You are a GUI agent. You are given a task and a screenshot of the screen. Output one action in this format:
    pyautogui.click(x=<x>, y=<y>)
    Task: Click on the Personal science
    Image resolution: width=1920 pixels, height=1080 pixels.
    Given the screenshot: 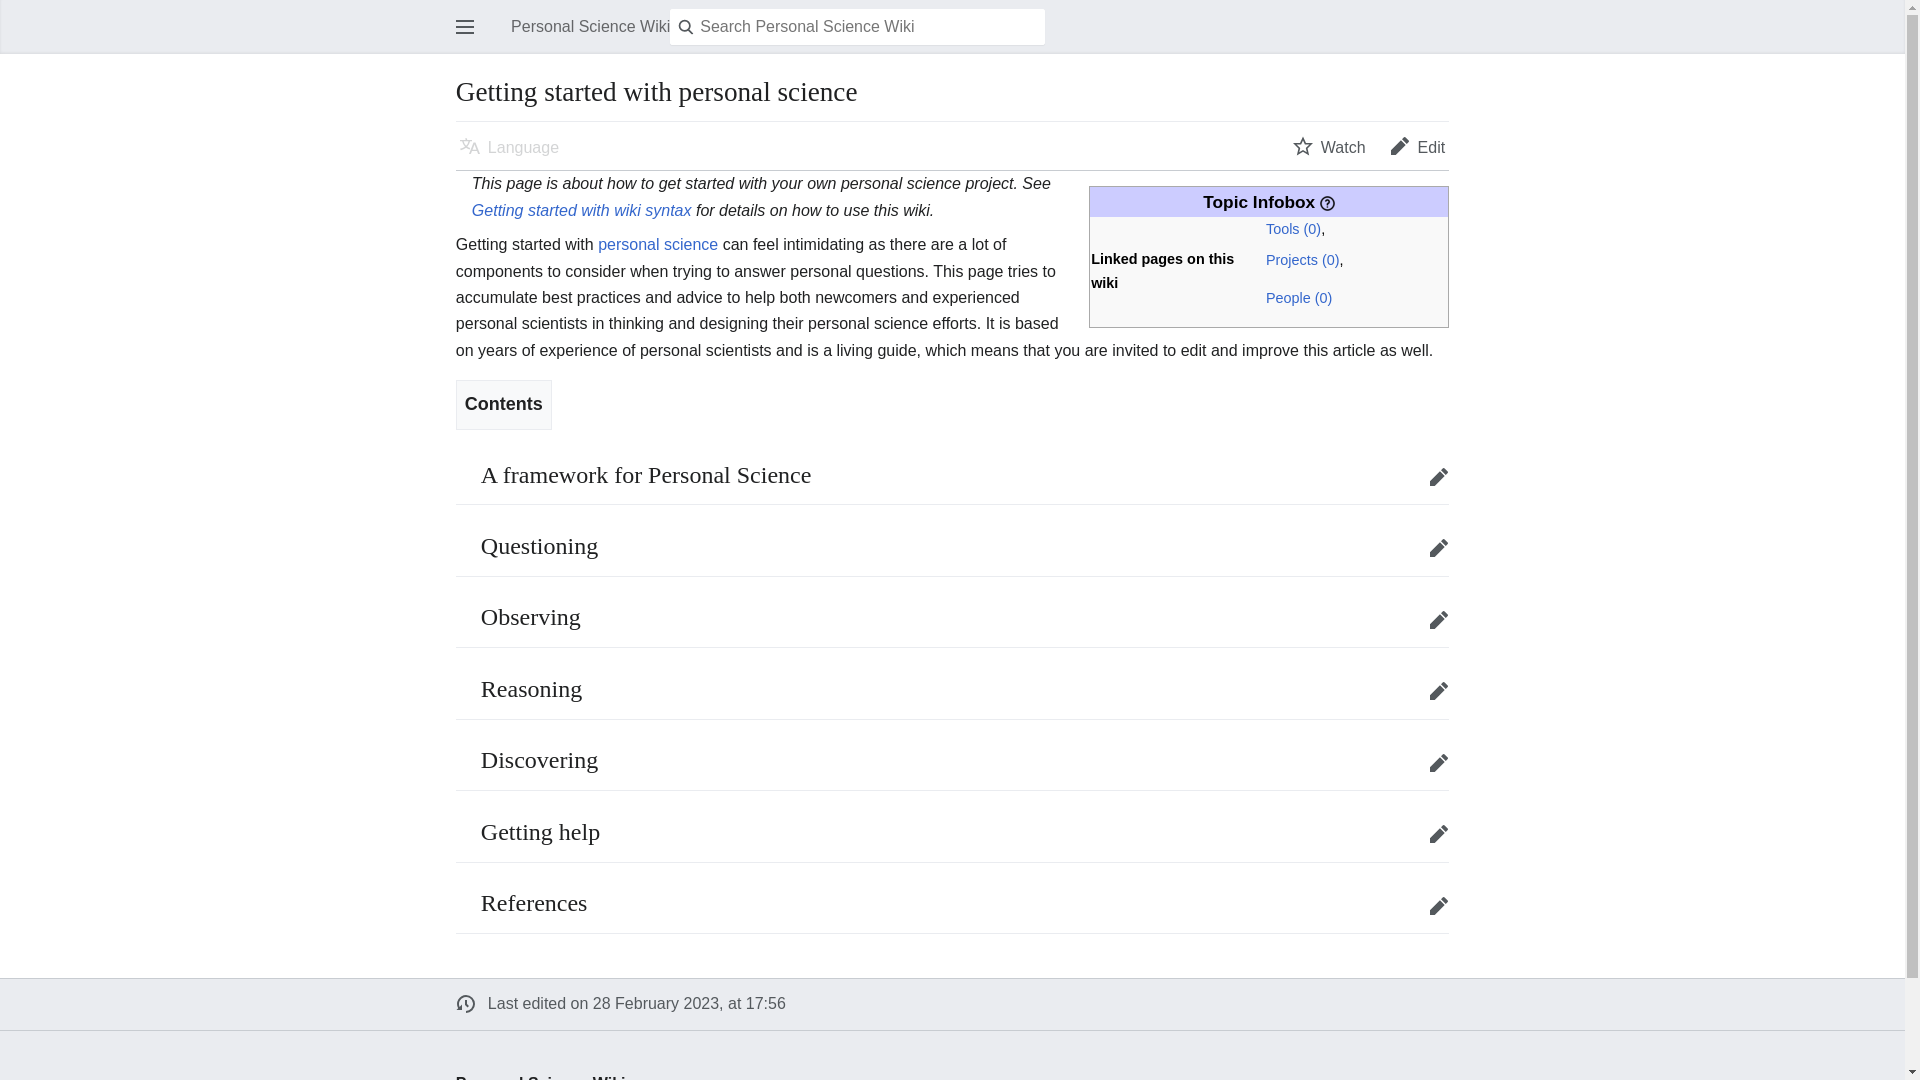 What is the action you would take?
    pyautogui.click(x=658, y=244)
    